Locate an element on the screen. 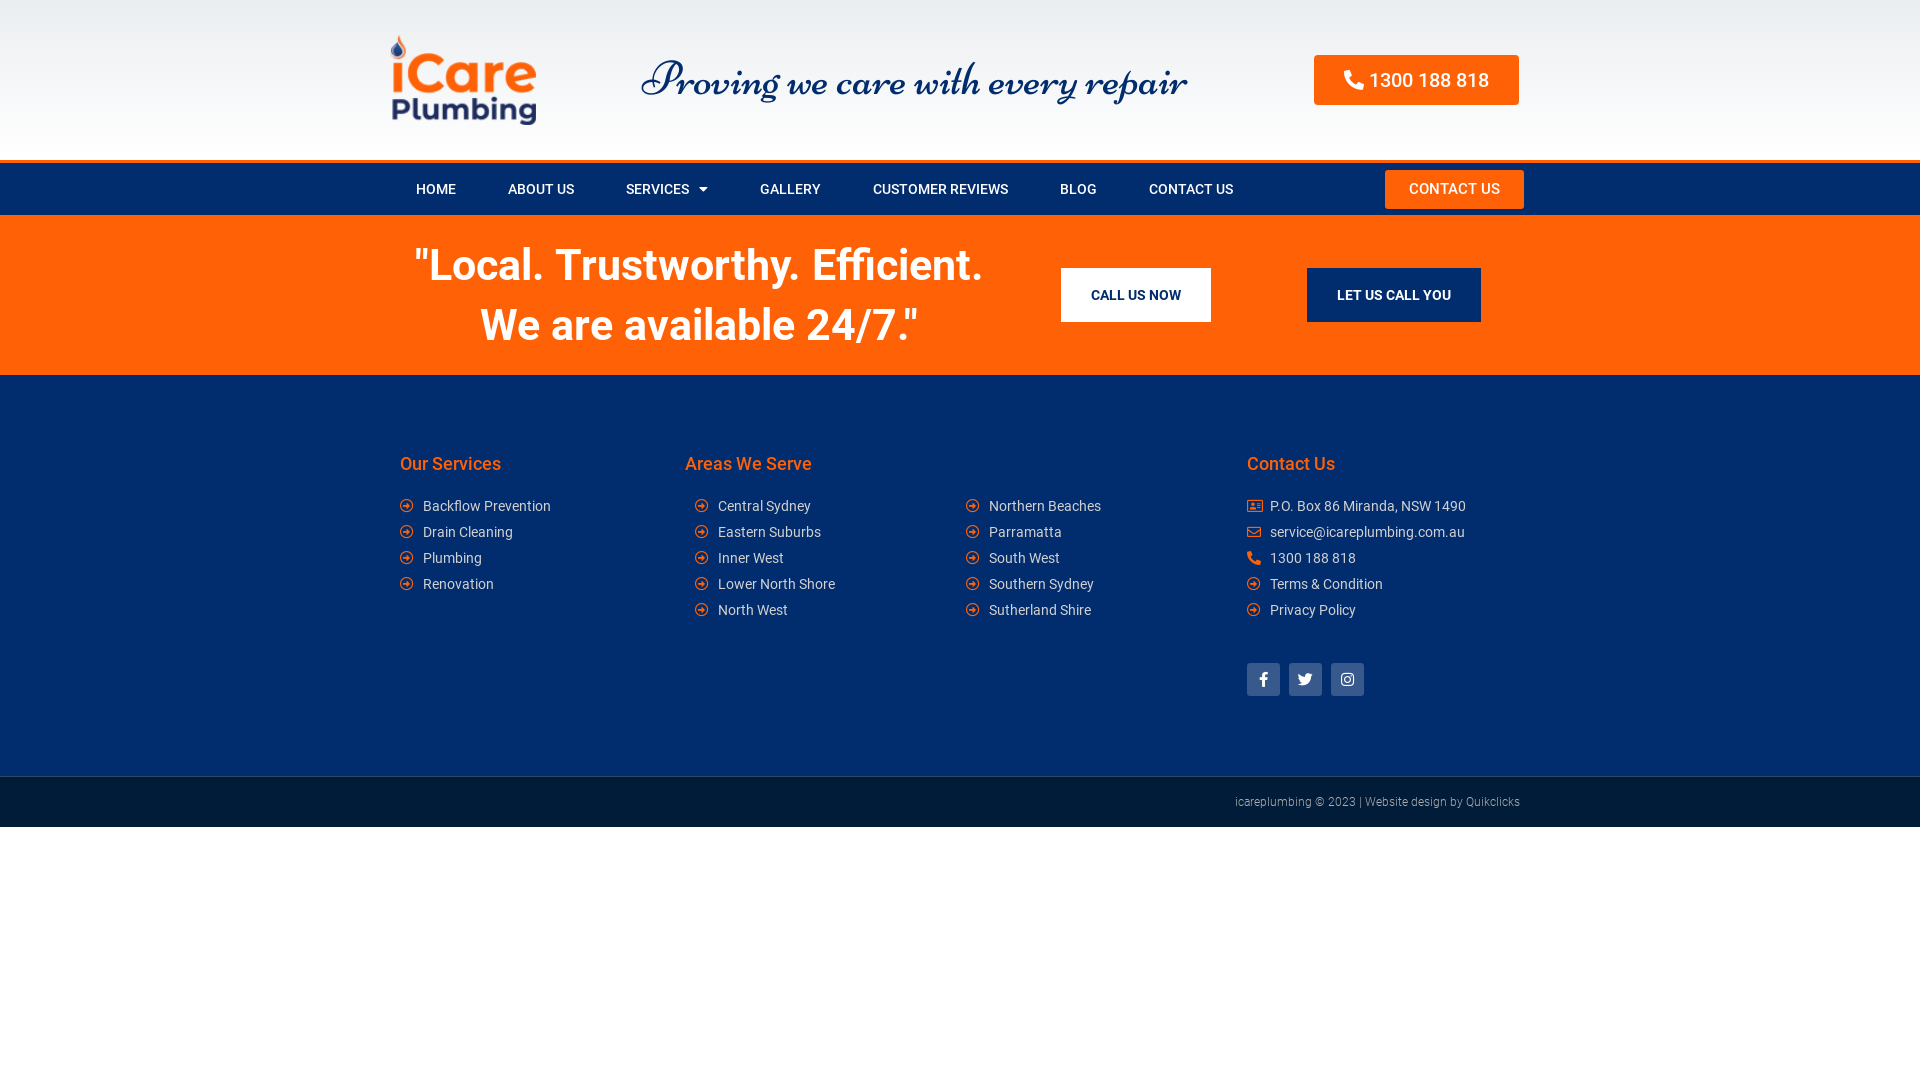 The image size is (1920, 1080). GALLERY is located at coordinates (790, 189).